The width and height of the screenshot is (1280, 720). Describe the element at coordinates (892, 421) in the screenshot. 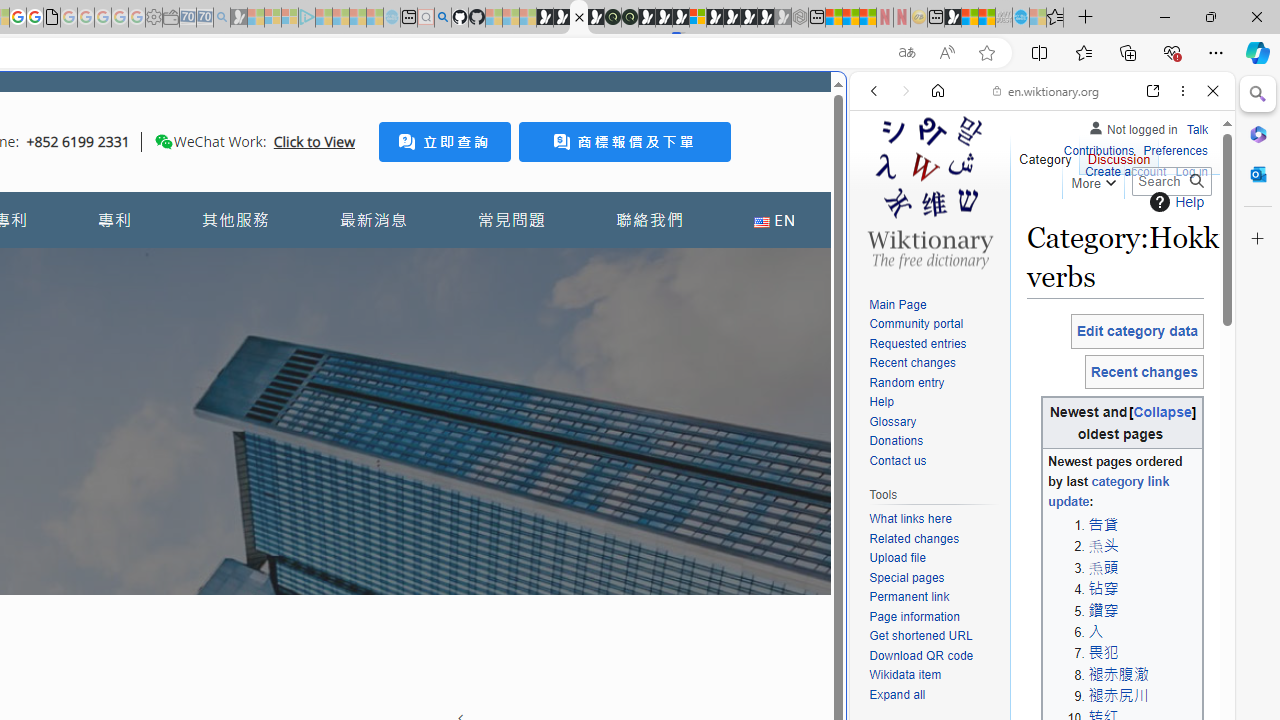

I see `Glossary` at that location.